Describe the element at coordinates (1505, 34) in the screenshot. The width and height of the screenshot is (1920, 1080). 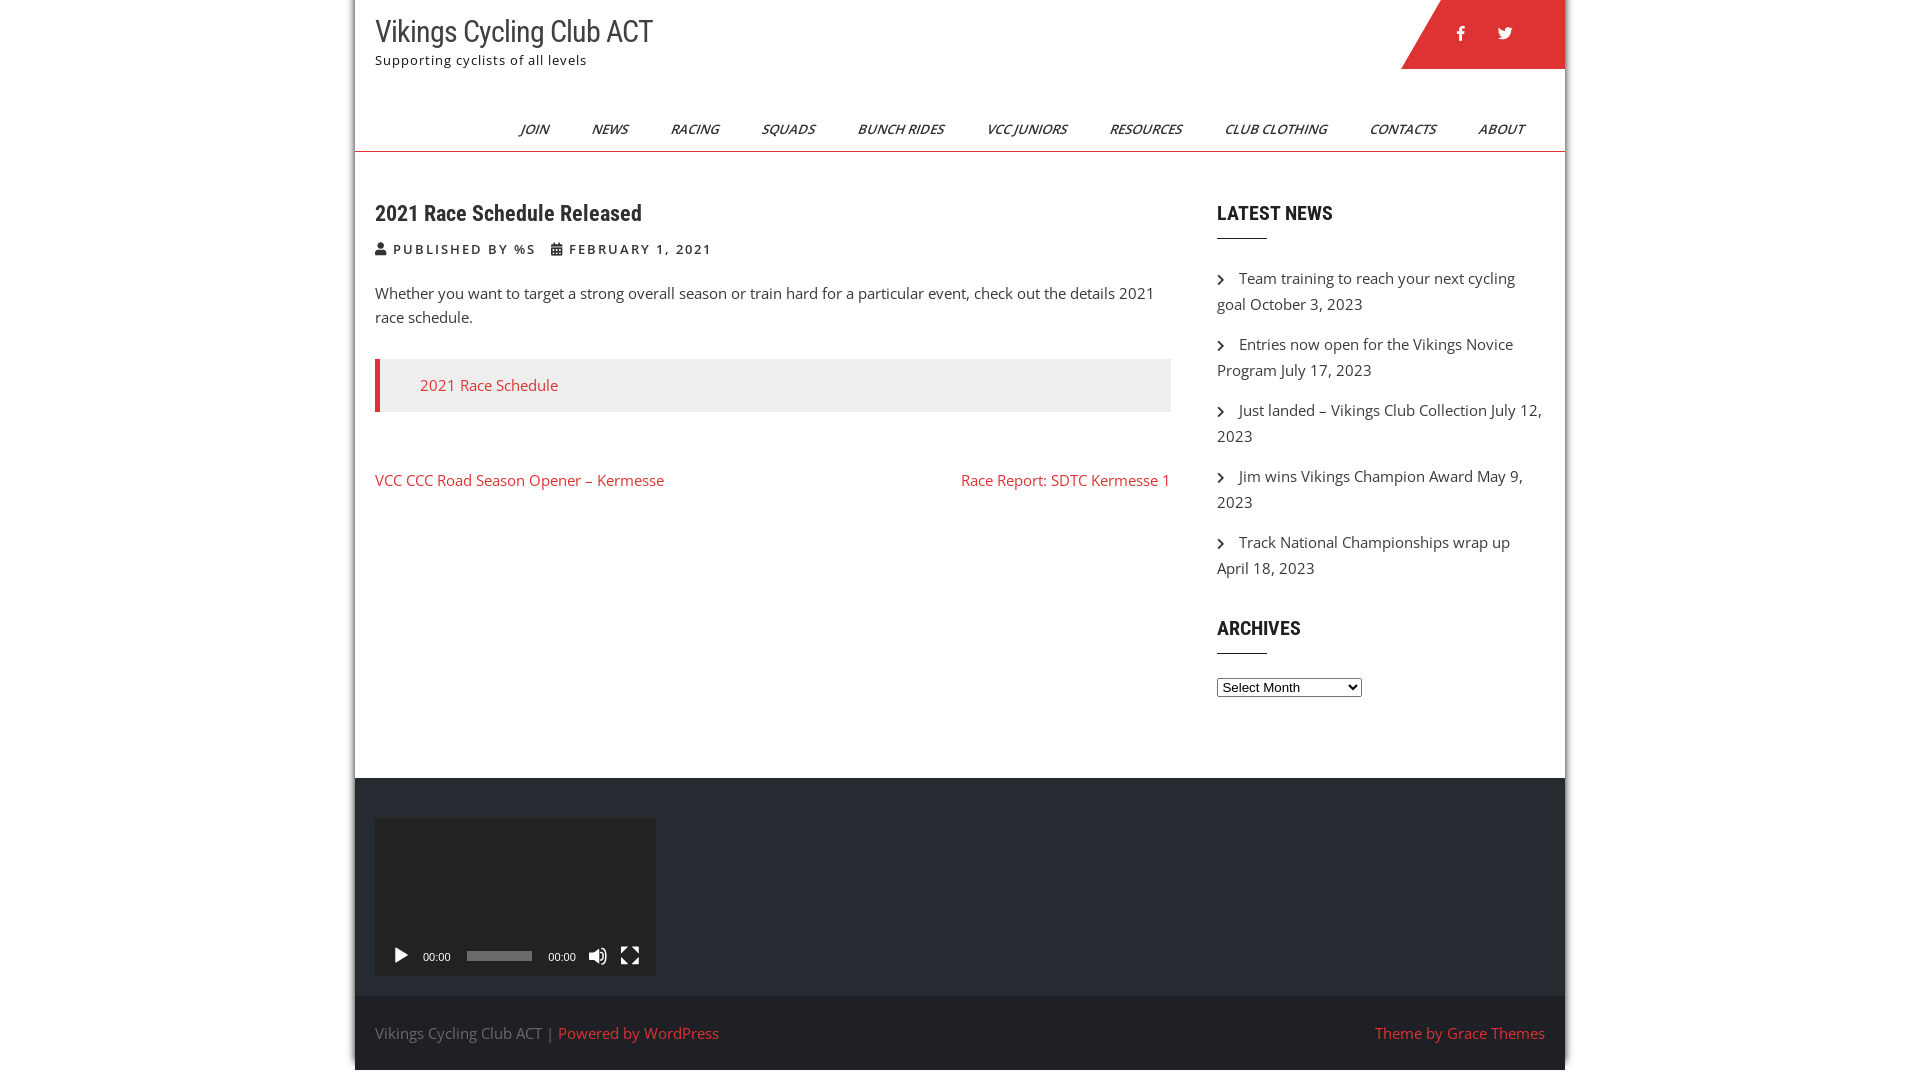
I see `twitter` at that location.